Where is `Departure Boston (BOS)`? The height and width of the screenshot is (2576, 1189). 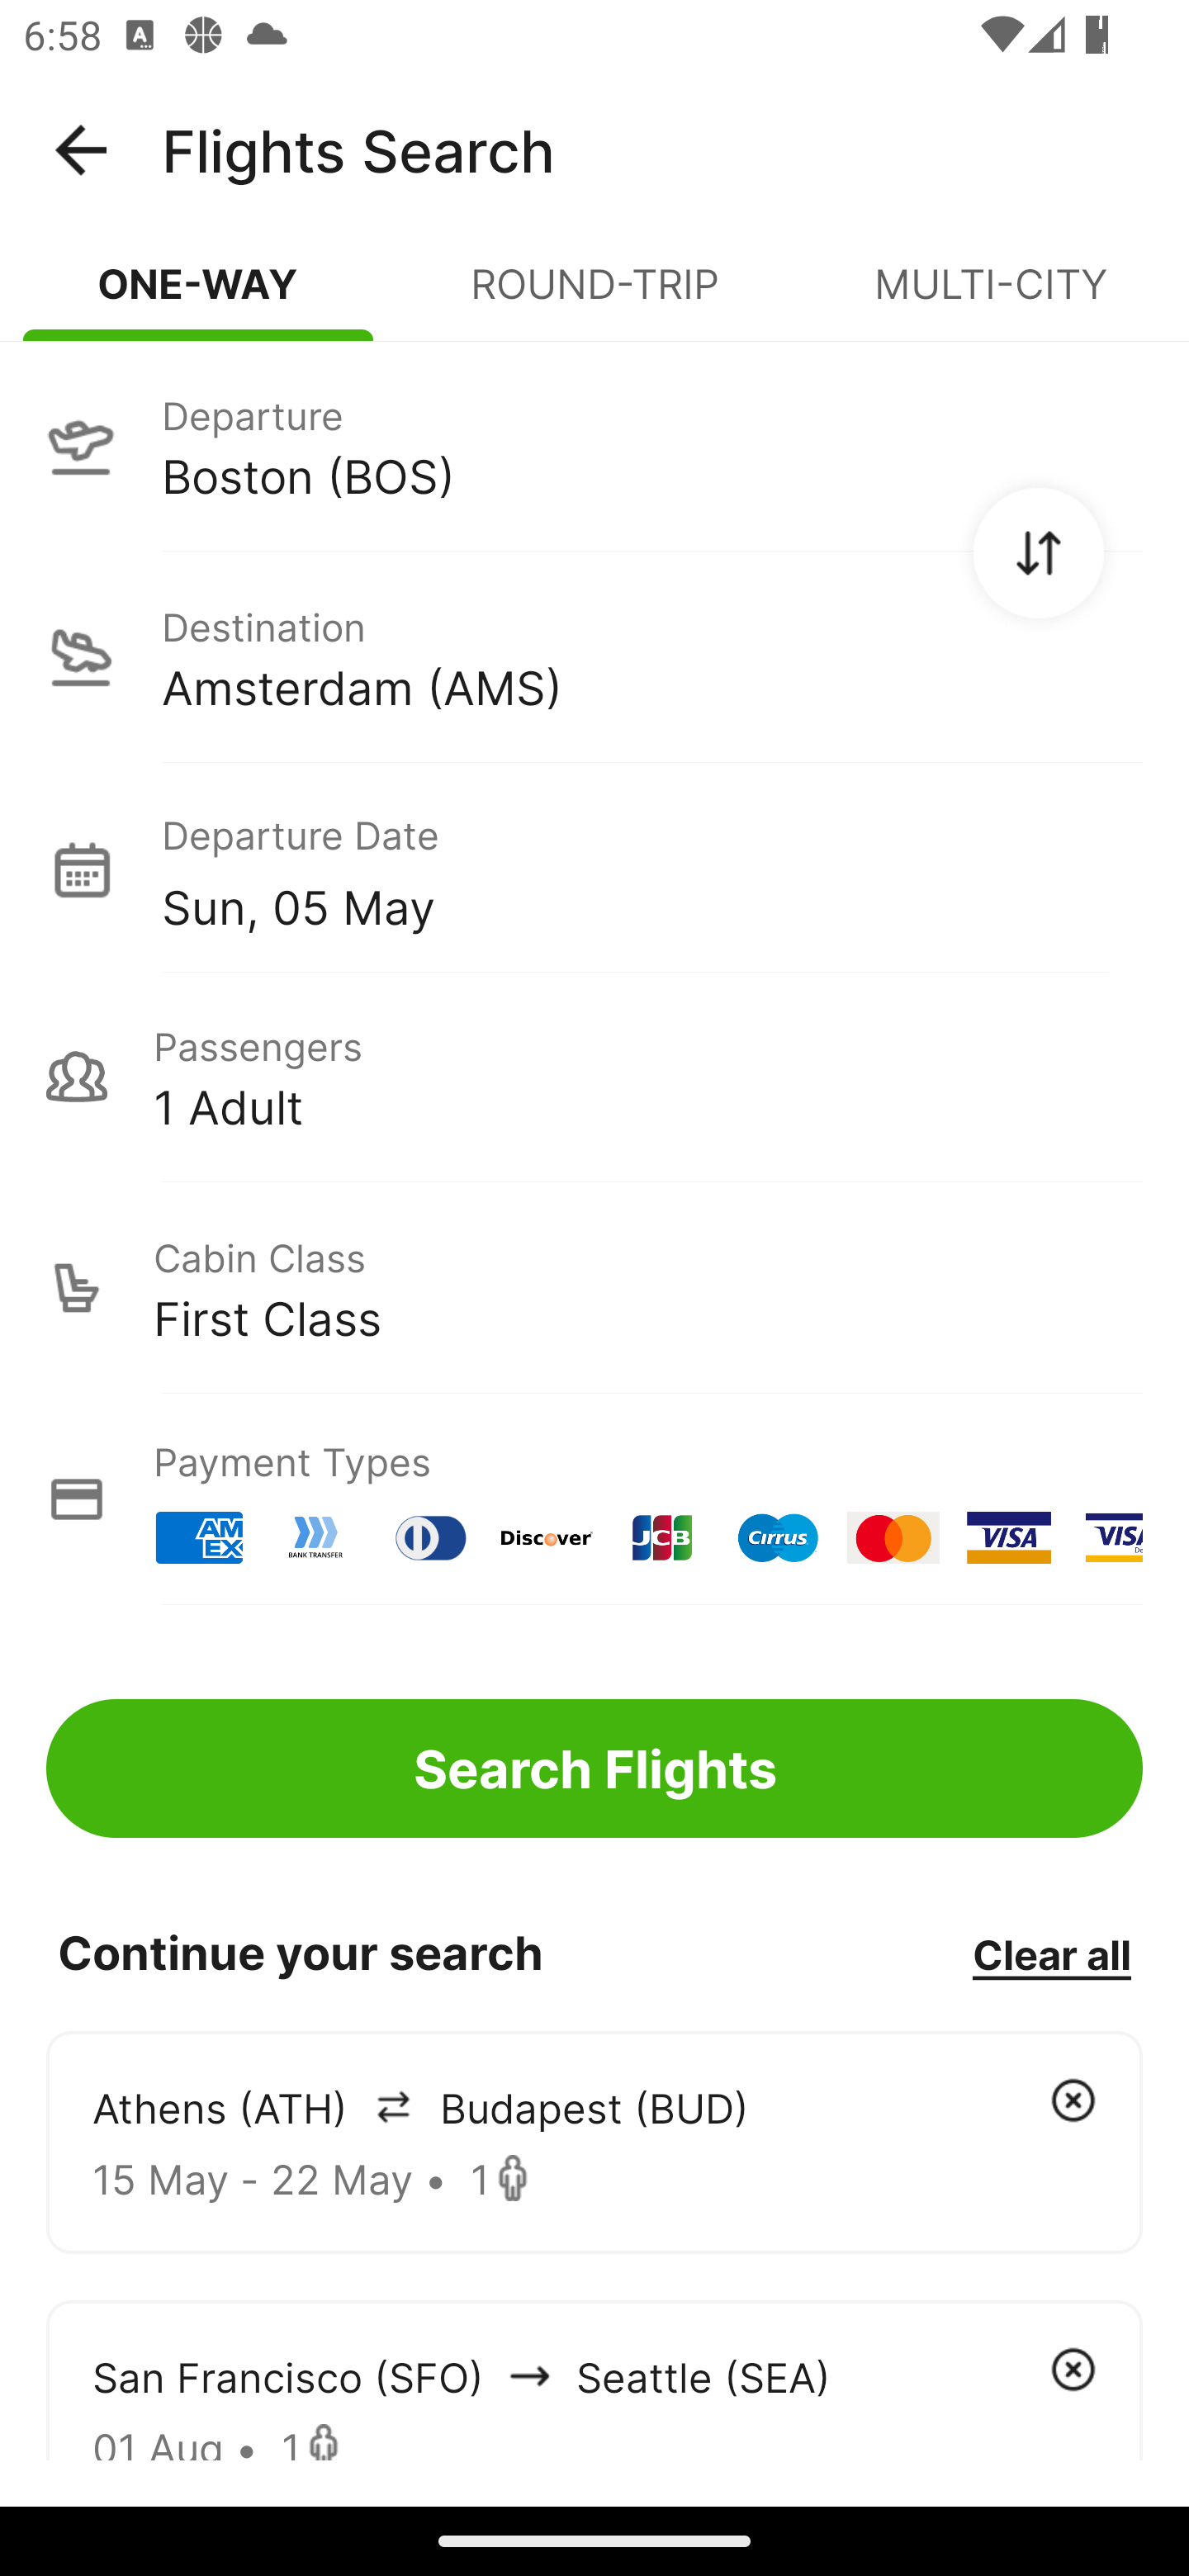 Departure Boston (BOS) is located at coordinates (594, 445).